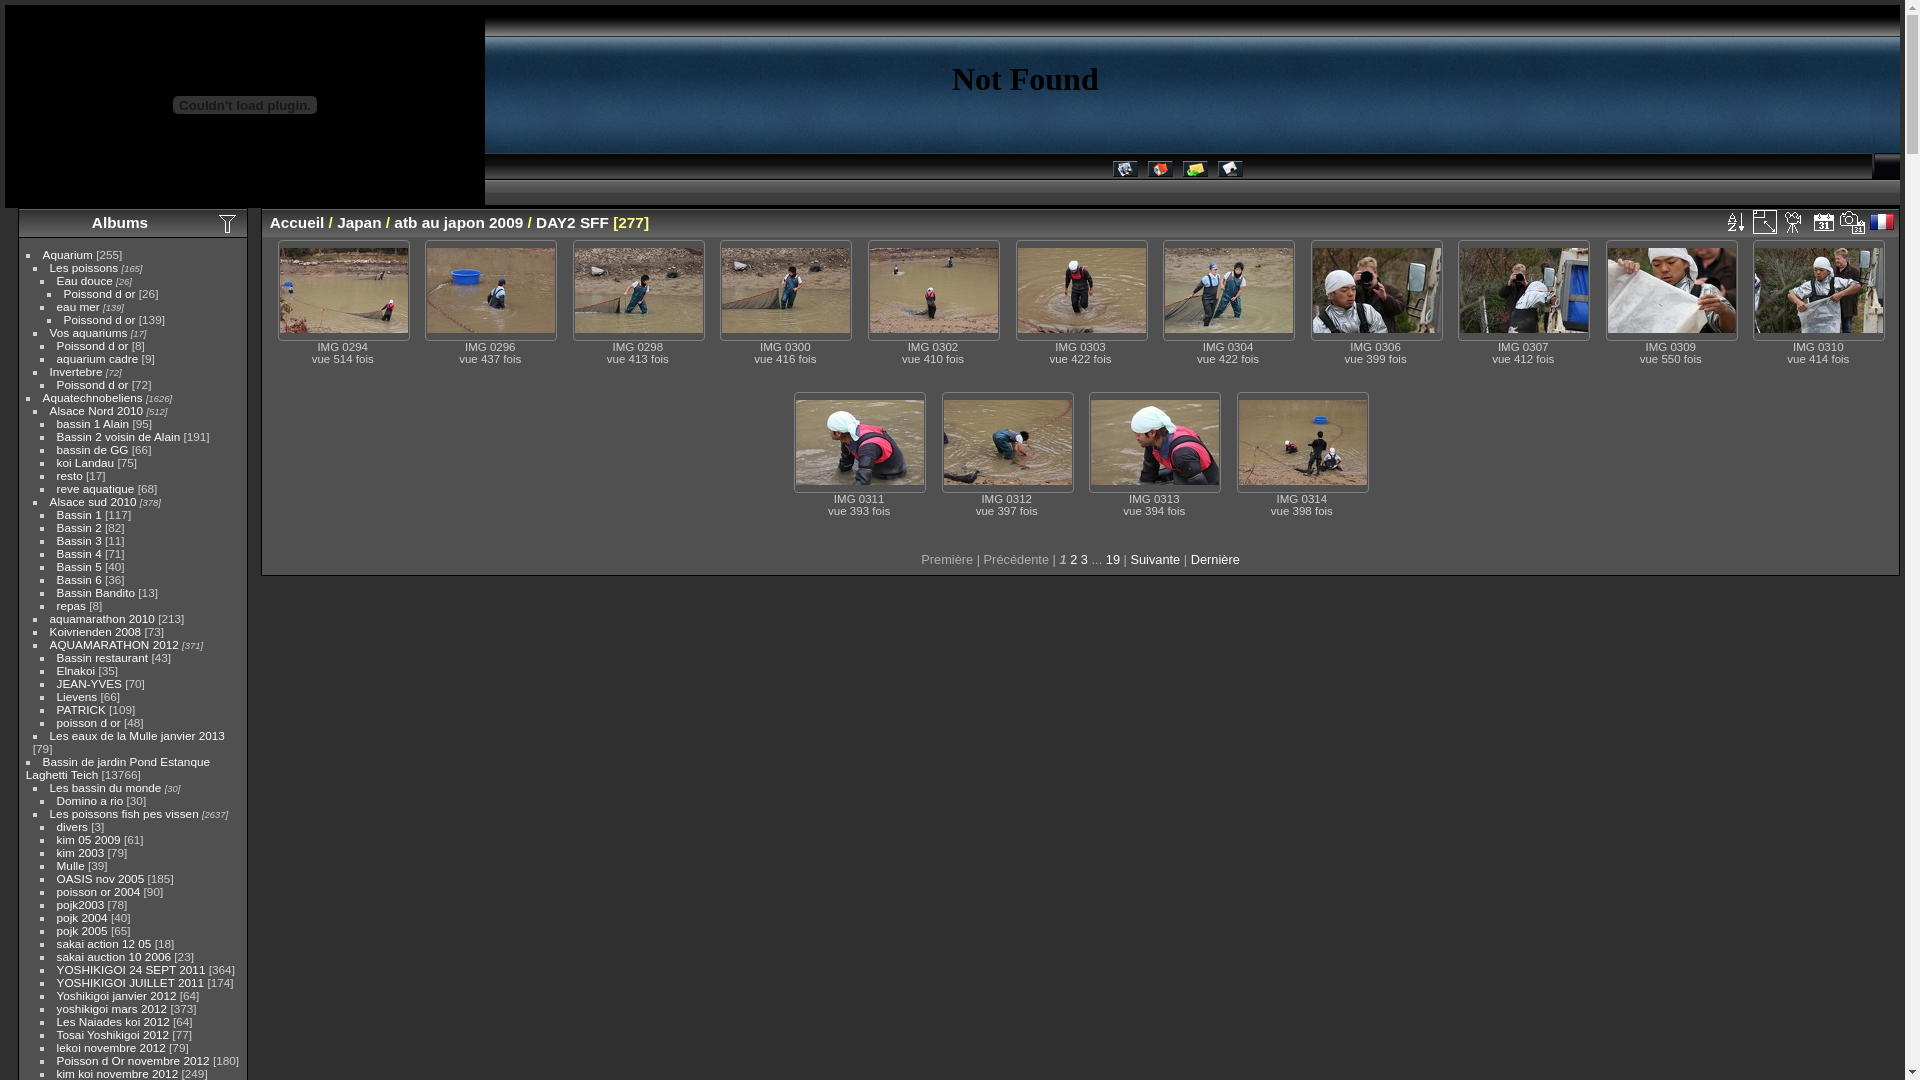 This screenshot has width=1920, height=1080. I want to click on DAY2 SFF, so click(572, 222).